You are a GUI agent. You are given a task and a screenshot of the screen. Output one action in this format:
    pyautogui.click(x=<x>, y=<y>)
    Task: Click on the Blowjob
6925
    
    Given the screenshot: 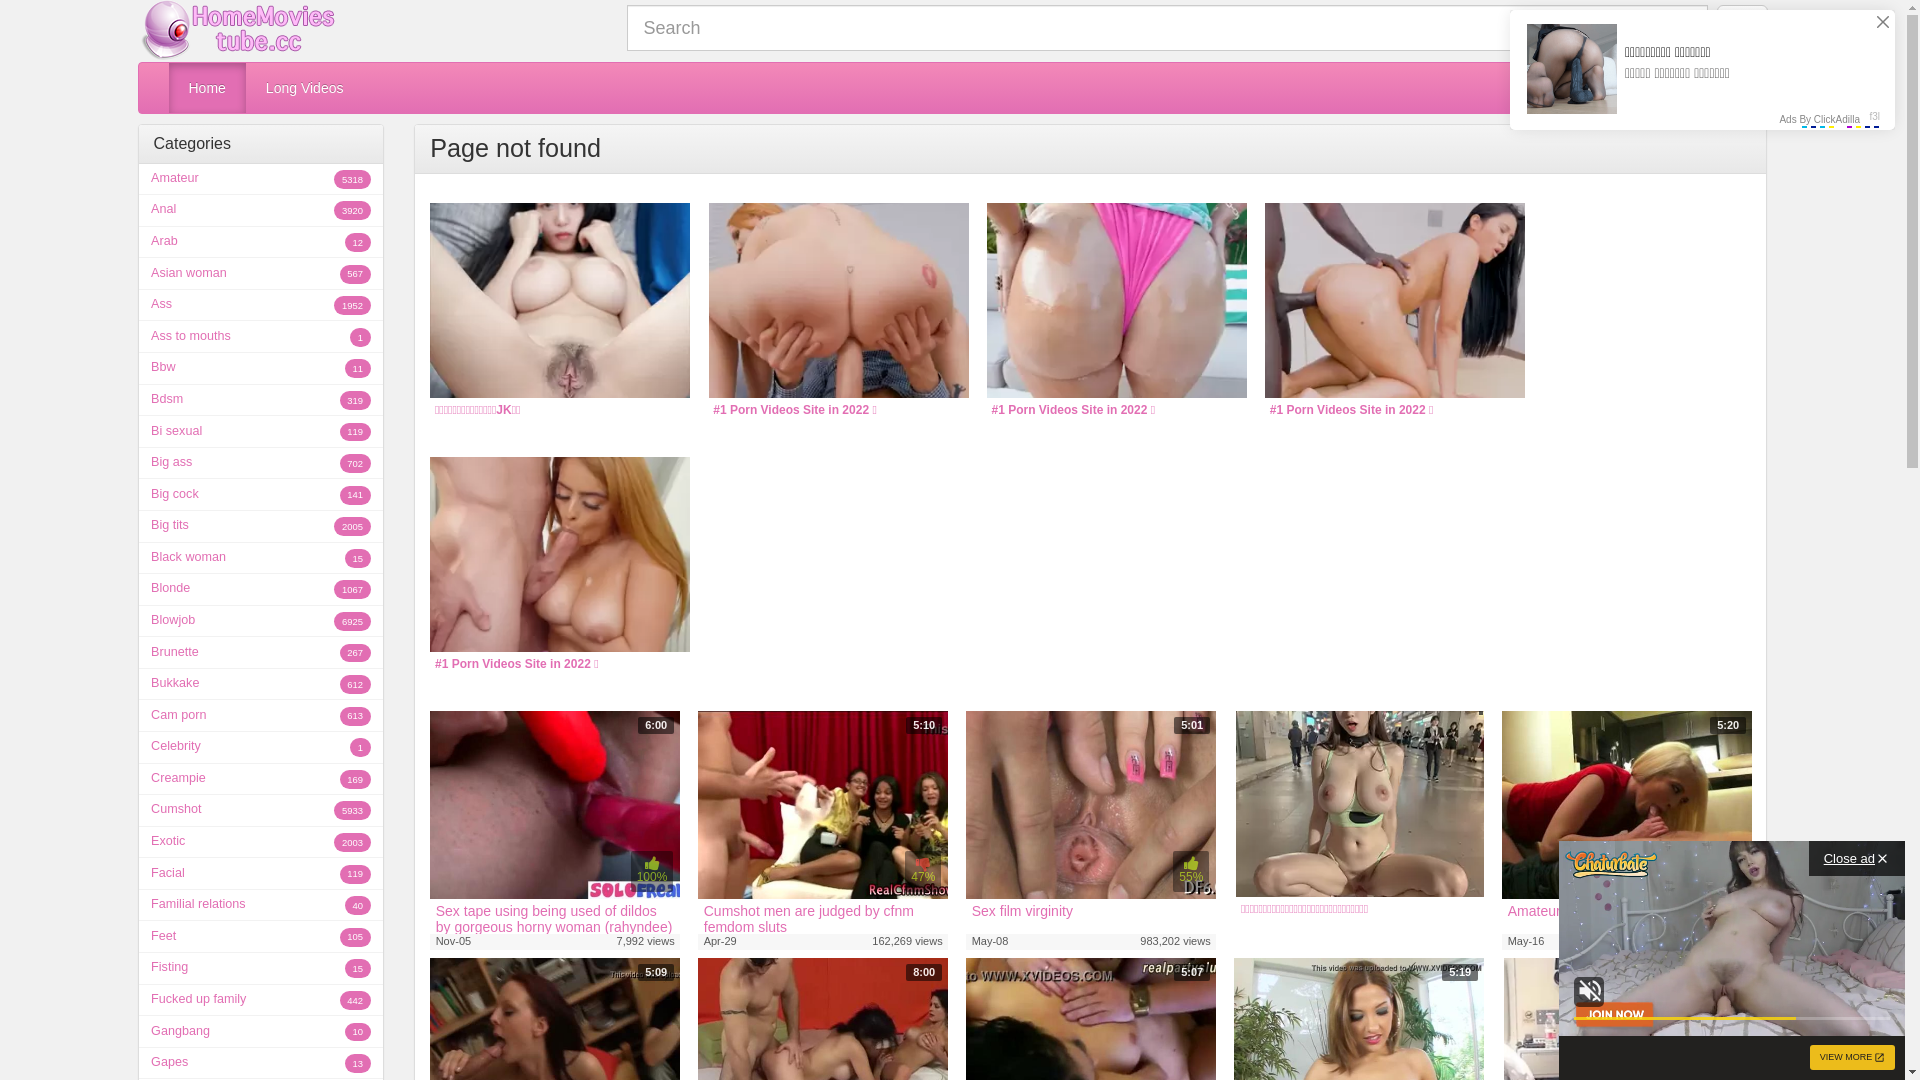 What is the action you would take?
    pyautogui.click(x=260, y=622)
    